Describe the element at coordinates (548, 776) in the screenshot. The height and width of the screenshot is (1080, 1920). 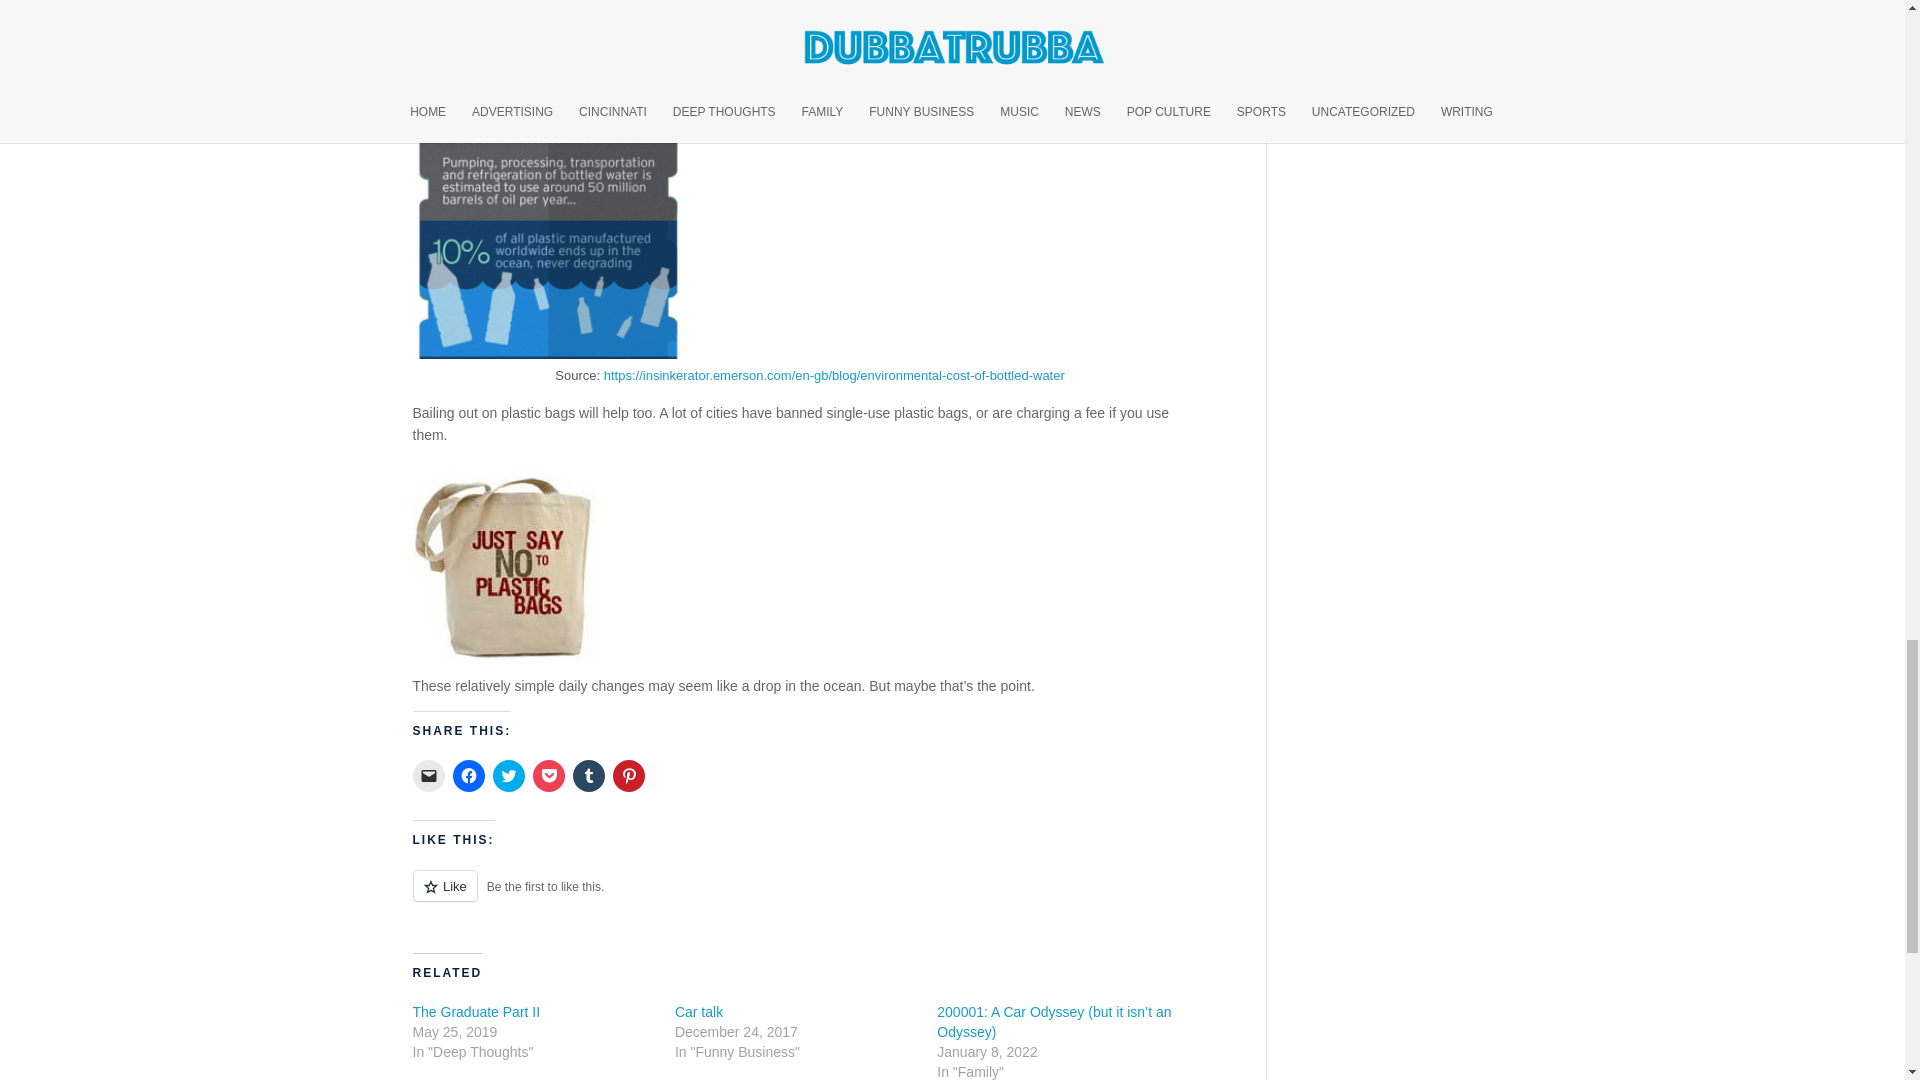
I see `Click to share on Pocket` at that location.